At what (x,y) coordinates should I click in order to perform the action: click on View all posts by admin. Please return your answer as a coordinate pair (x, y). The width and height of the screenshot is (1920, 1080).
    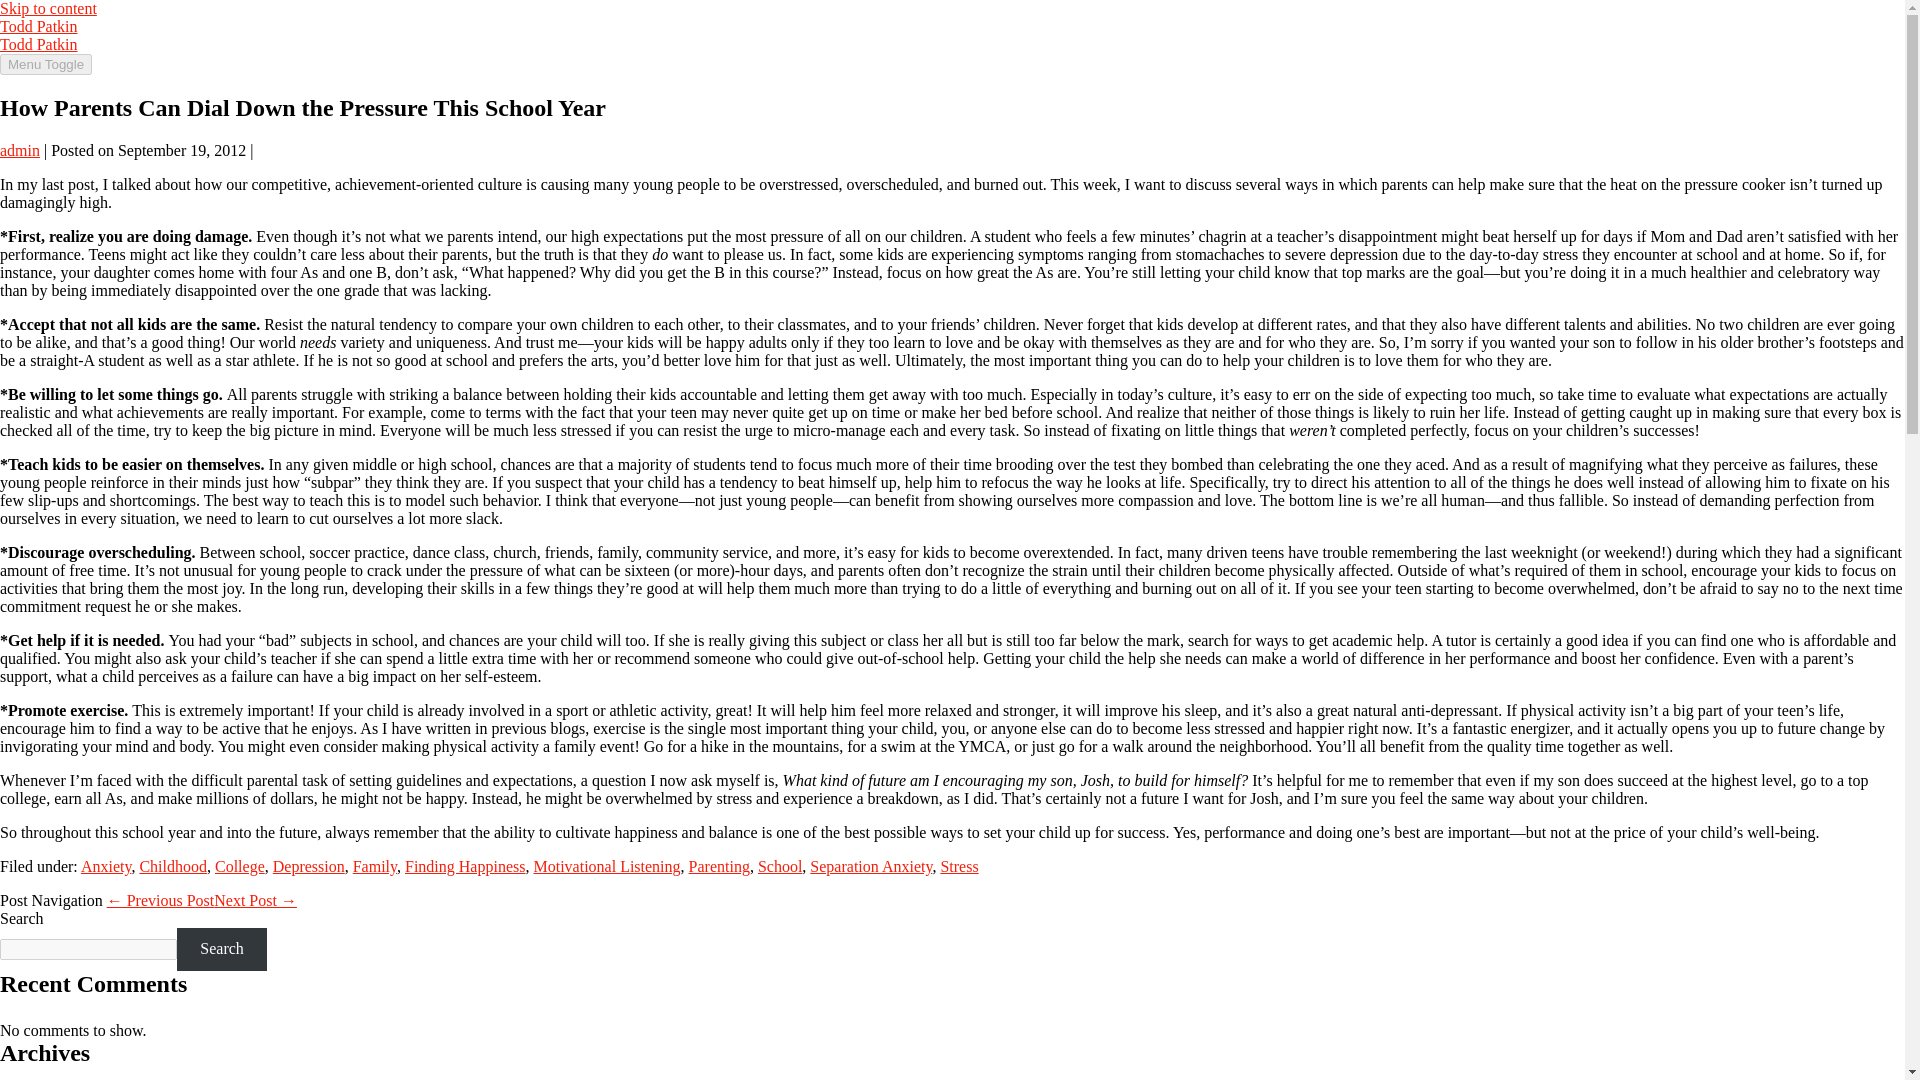
    Looking at the image, I should click on (20, 150).